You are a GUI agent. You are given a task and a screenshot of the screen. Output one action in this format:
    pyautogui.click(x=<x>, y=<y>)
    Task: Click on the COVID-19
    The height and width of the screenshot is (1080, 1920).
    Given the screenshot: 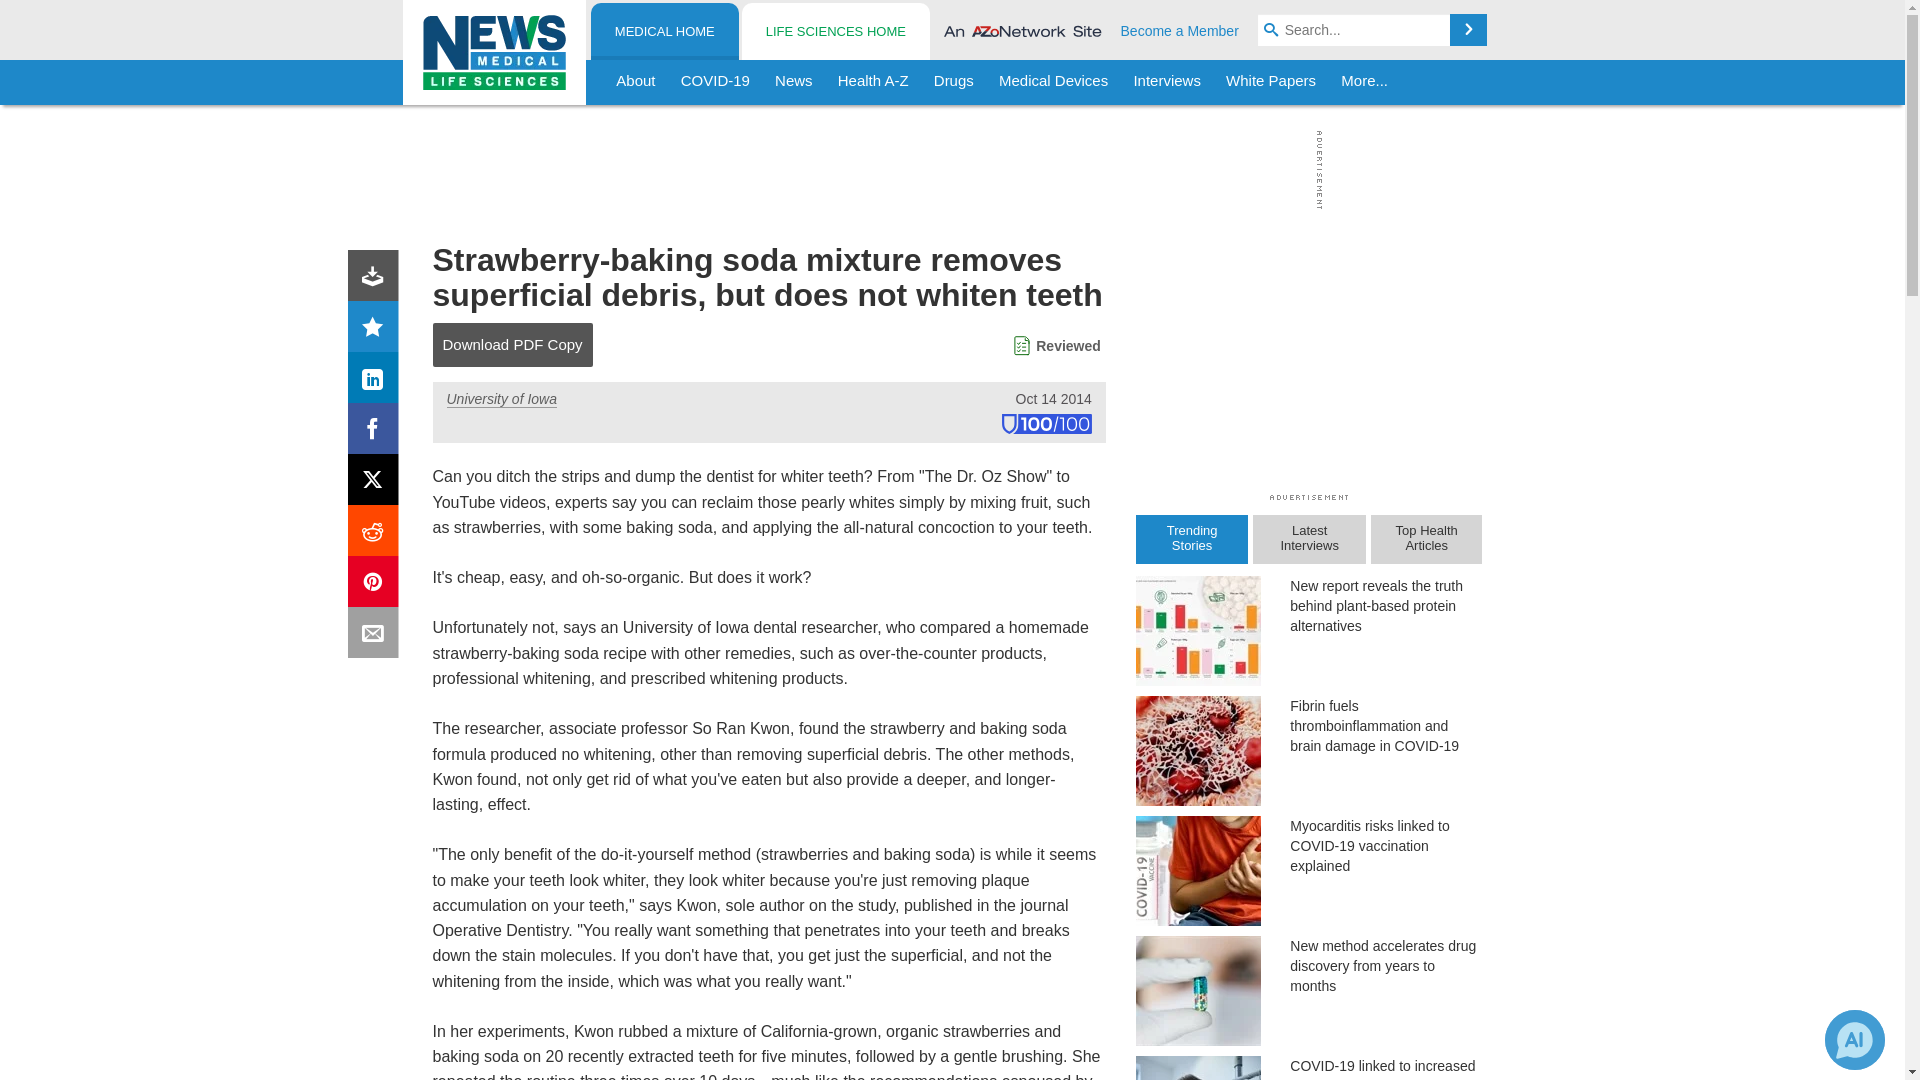 What is the action you would take?
    pyautogui.click(x=715, y=82)
    